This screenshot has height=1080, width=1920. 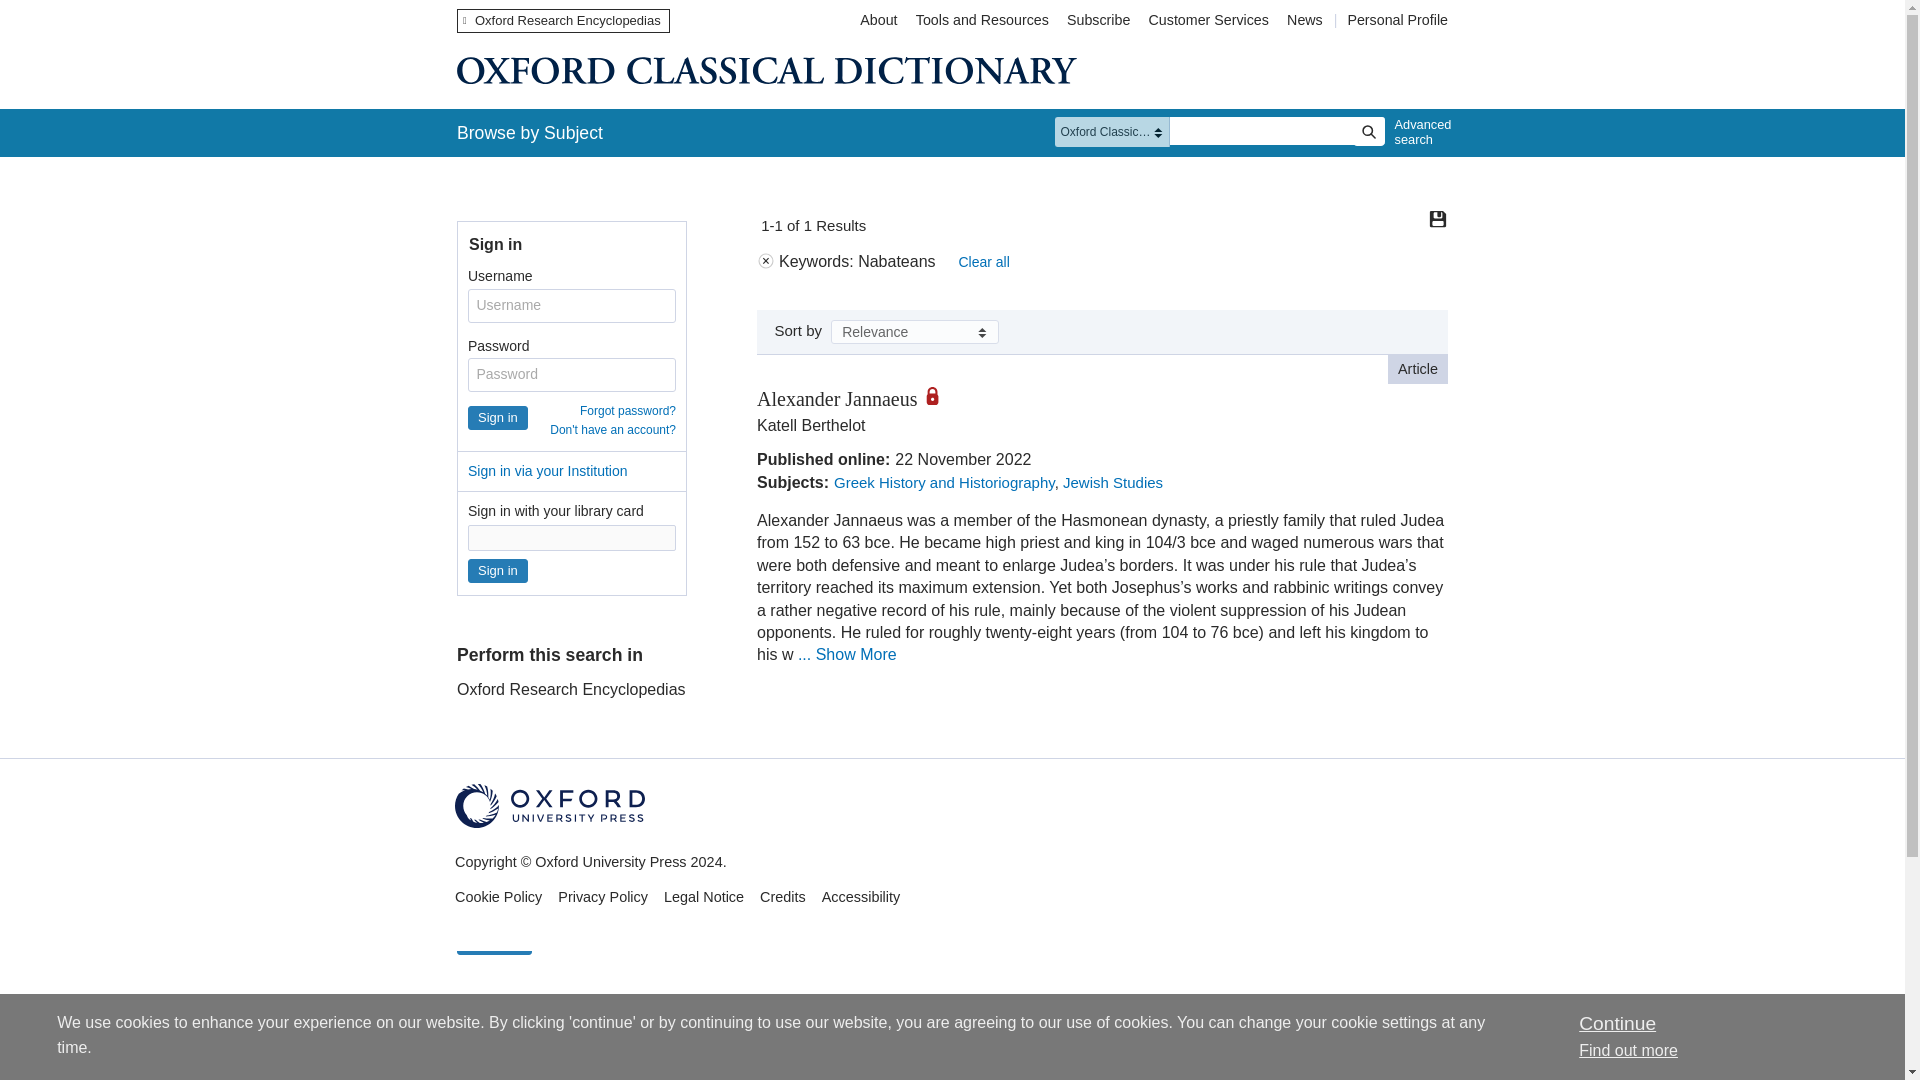 I want to click on Nabateans, so click(x=572, y=904).